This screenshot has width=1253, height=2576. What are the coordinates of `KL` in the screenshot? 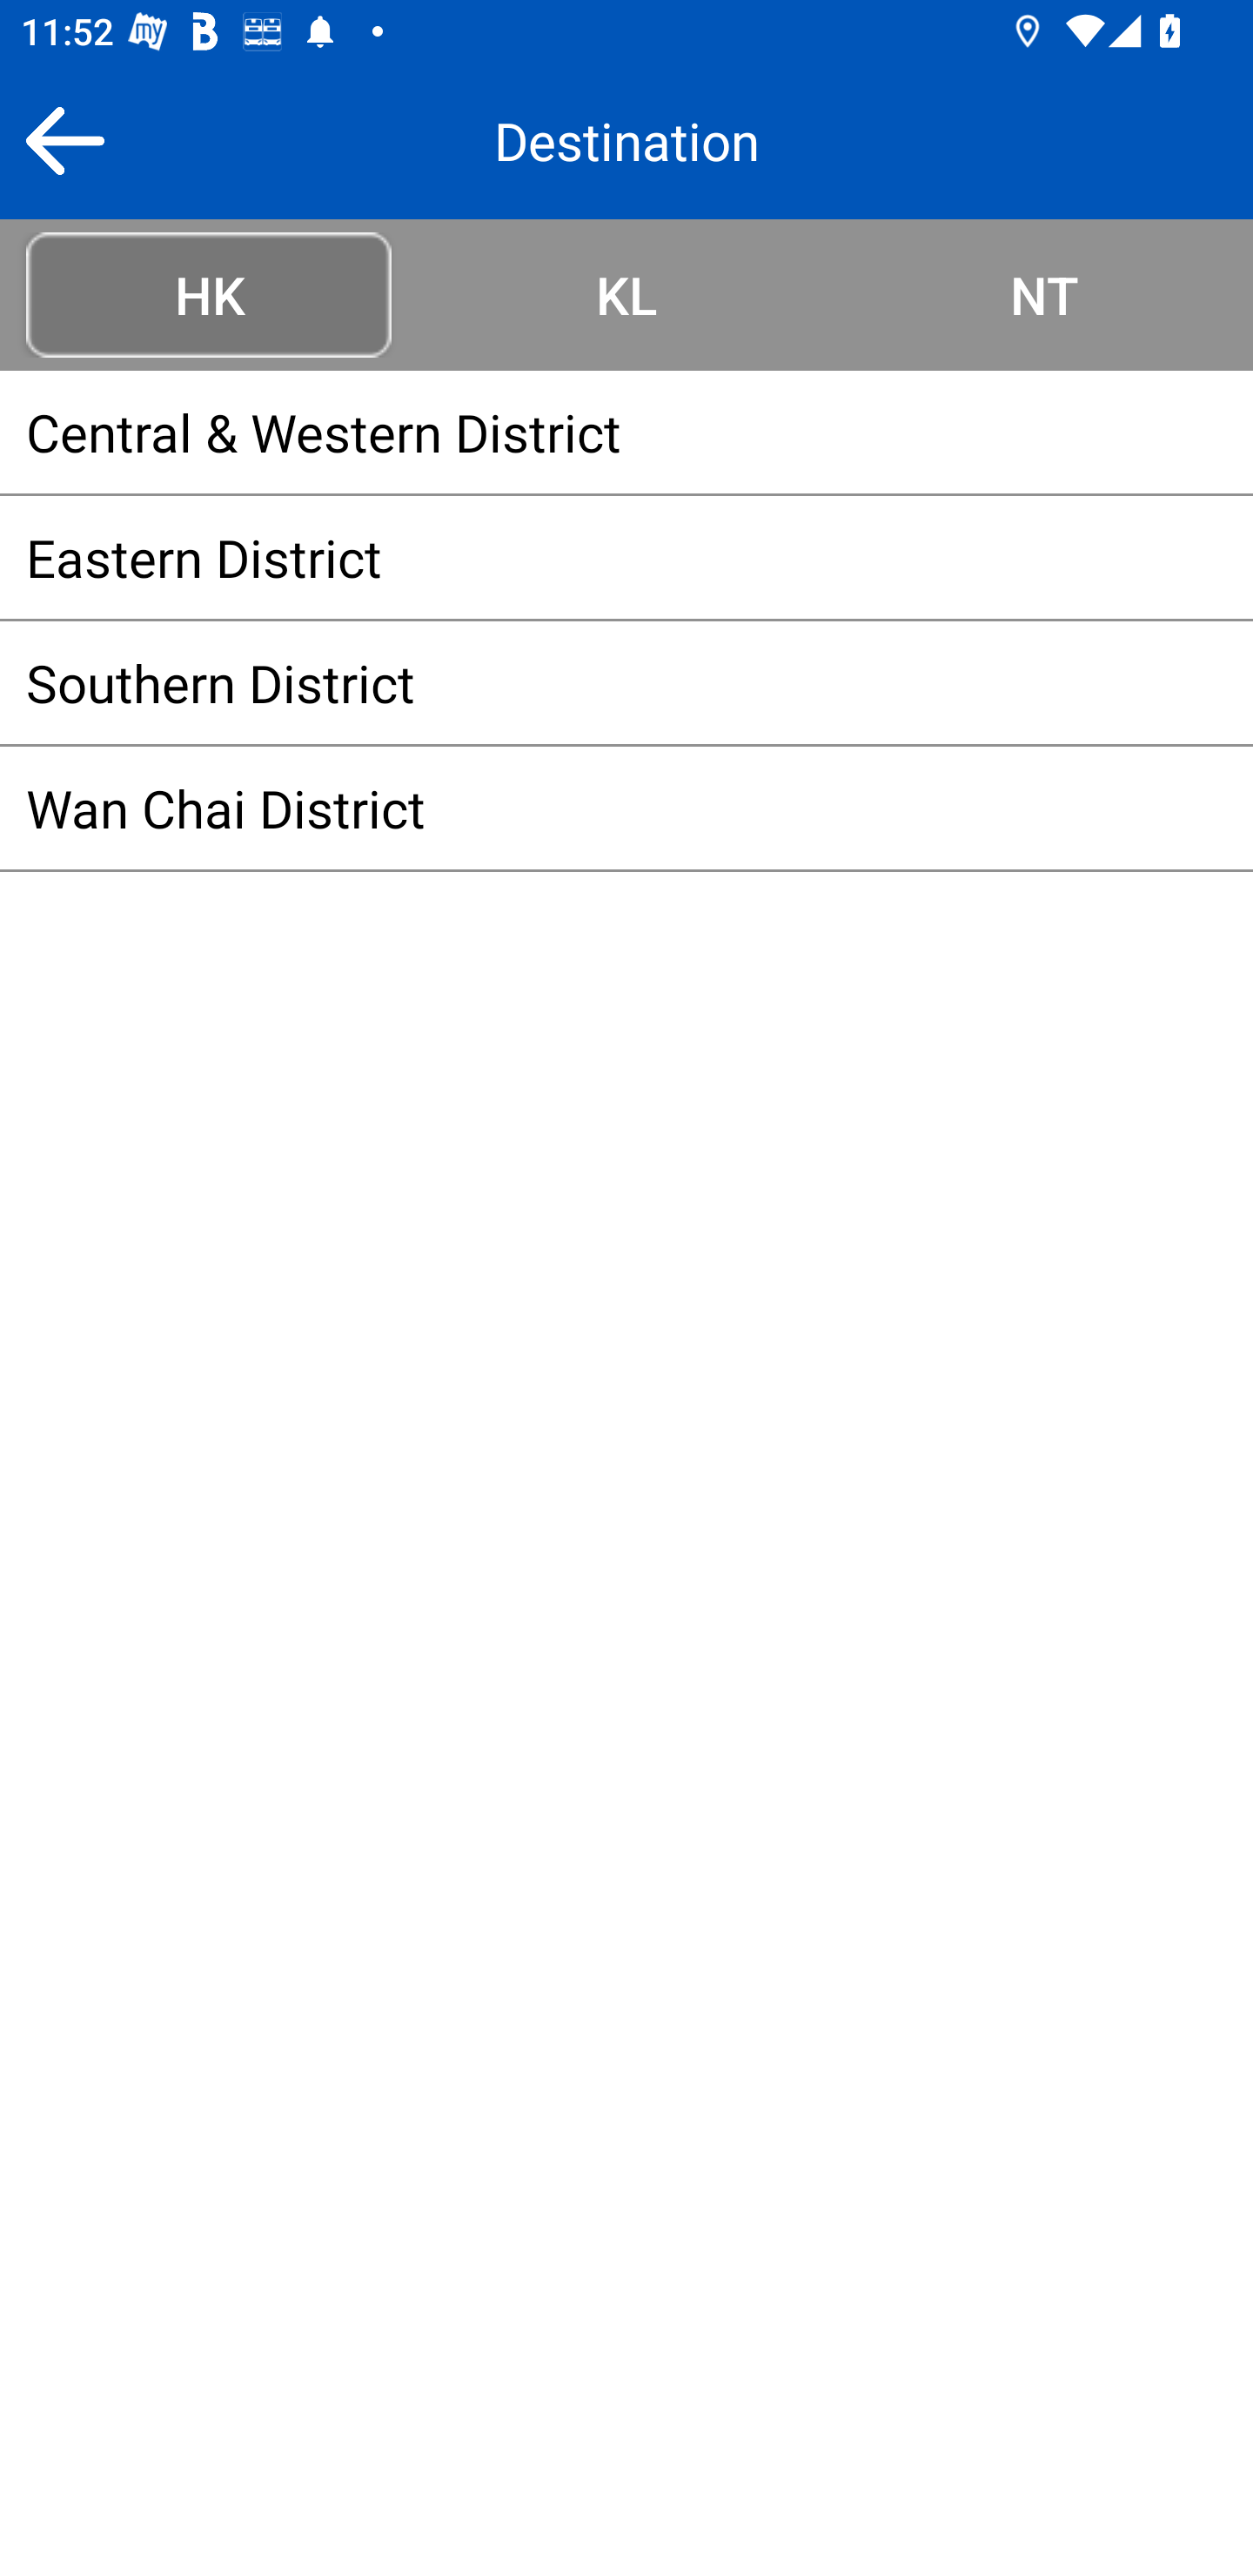 It's located at (626, 294).